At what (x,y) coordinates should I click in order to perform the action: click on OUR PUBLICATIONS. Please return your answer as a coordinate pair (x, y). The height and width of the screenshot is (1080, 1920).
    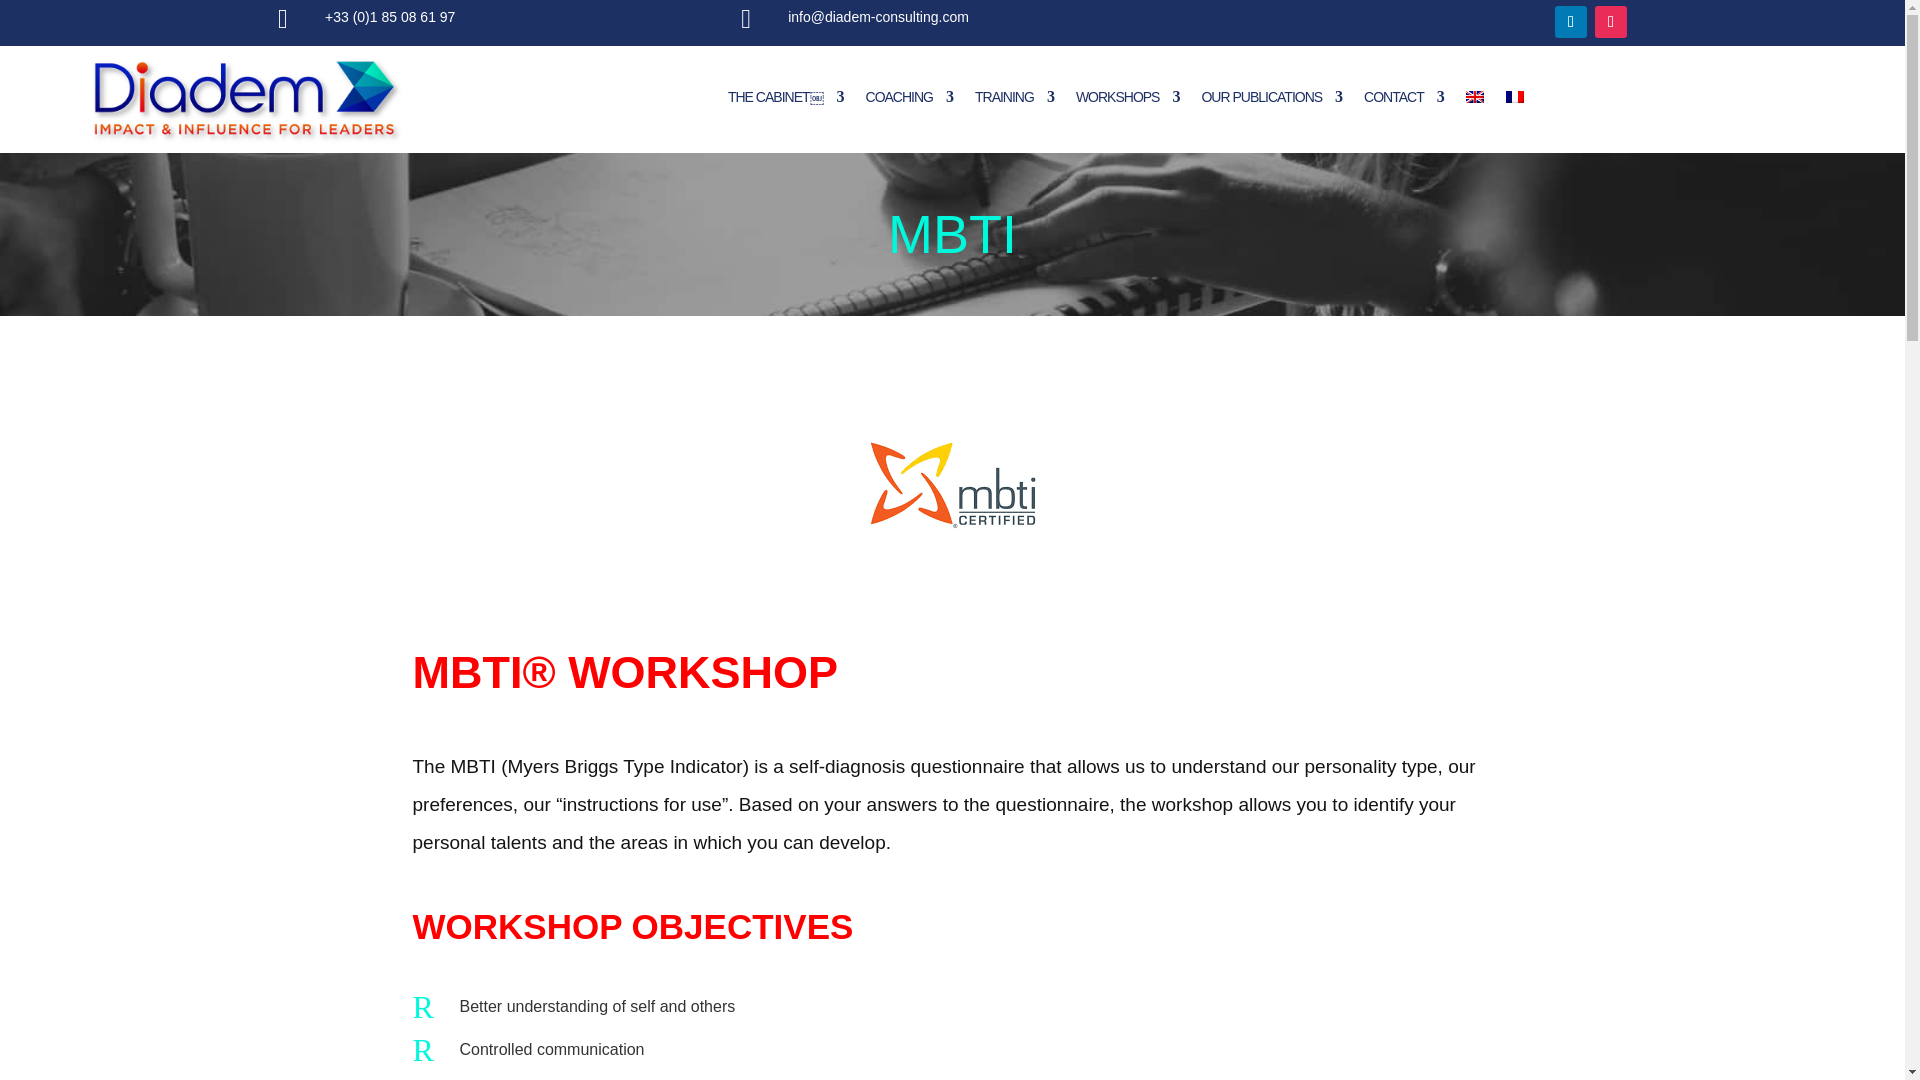
    Looking at the image, I should click on (1272, 96).